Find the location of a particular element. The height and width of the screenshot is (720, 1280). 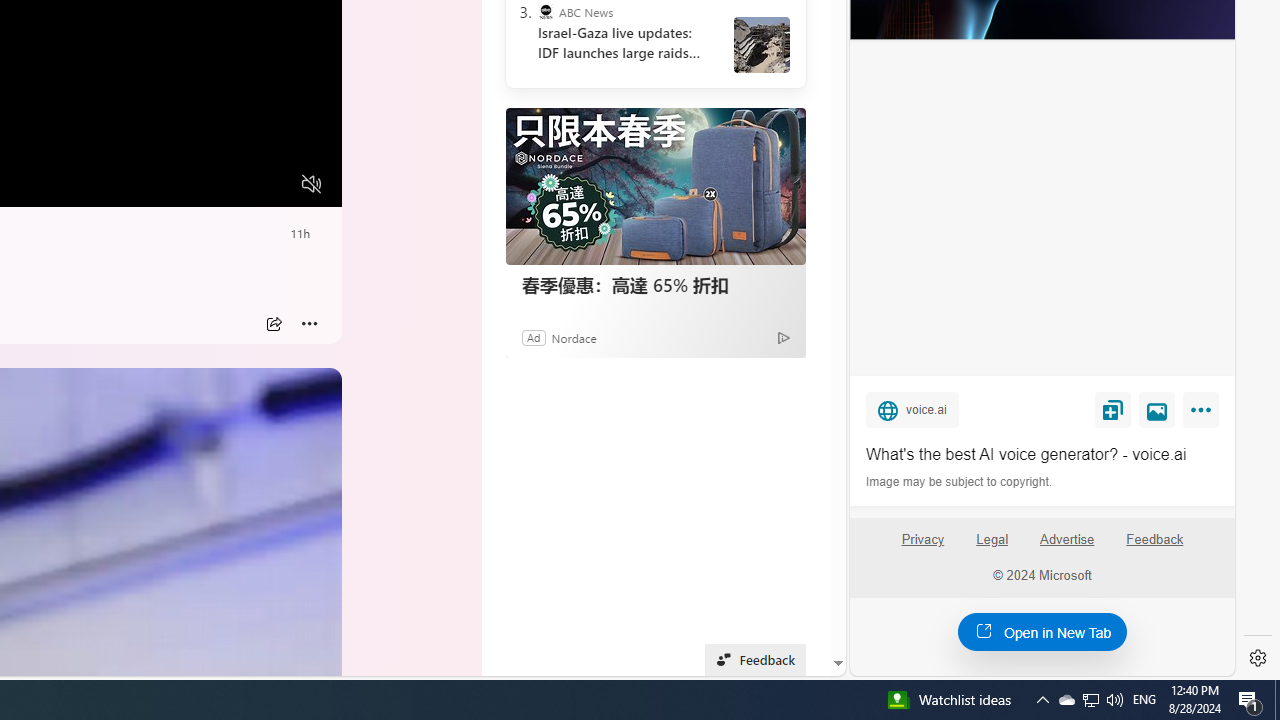

Share is located at coordinates (274, 324).